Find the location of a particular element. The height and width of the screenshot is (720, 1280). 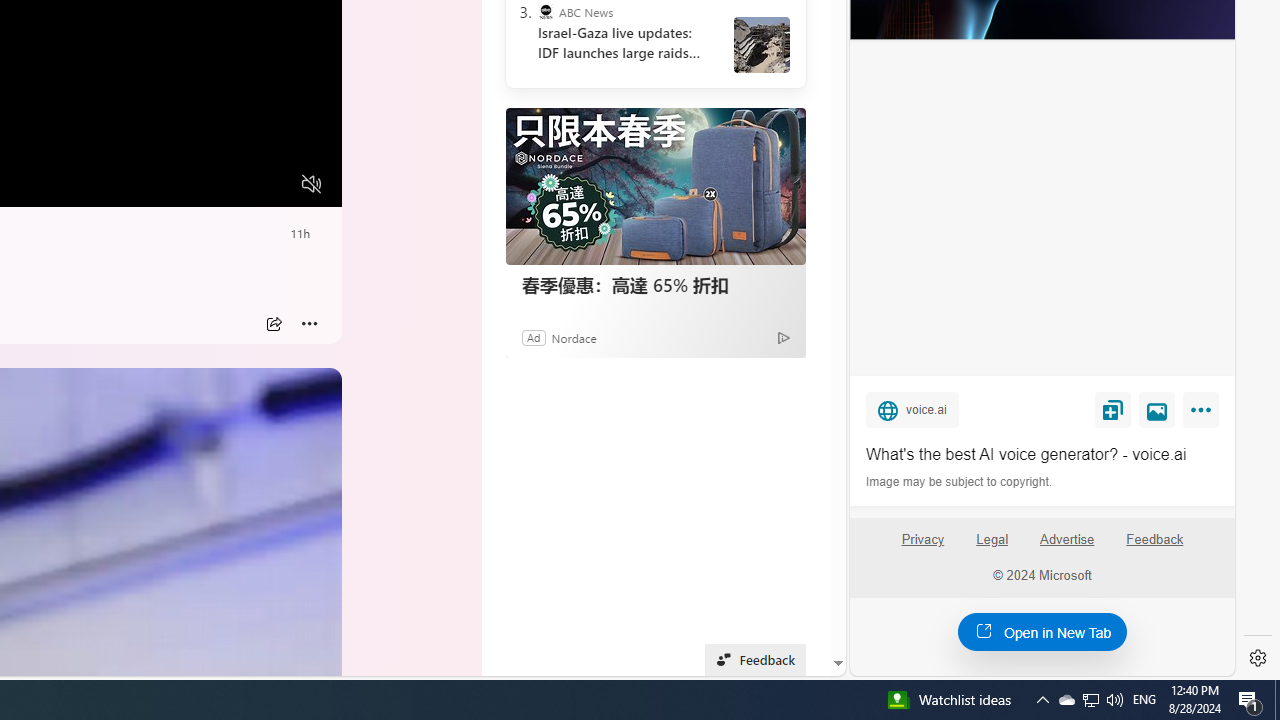

Share is located at coordinates (274, 324).